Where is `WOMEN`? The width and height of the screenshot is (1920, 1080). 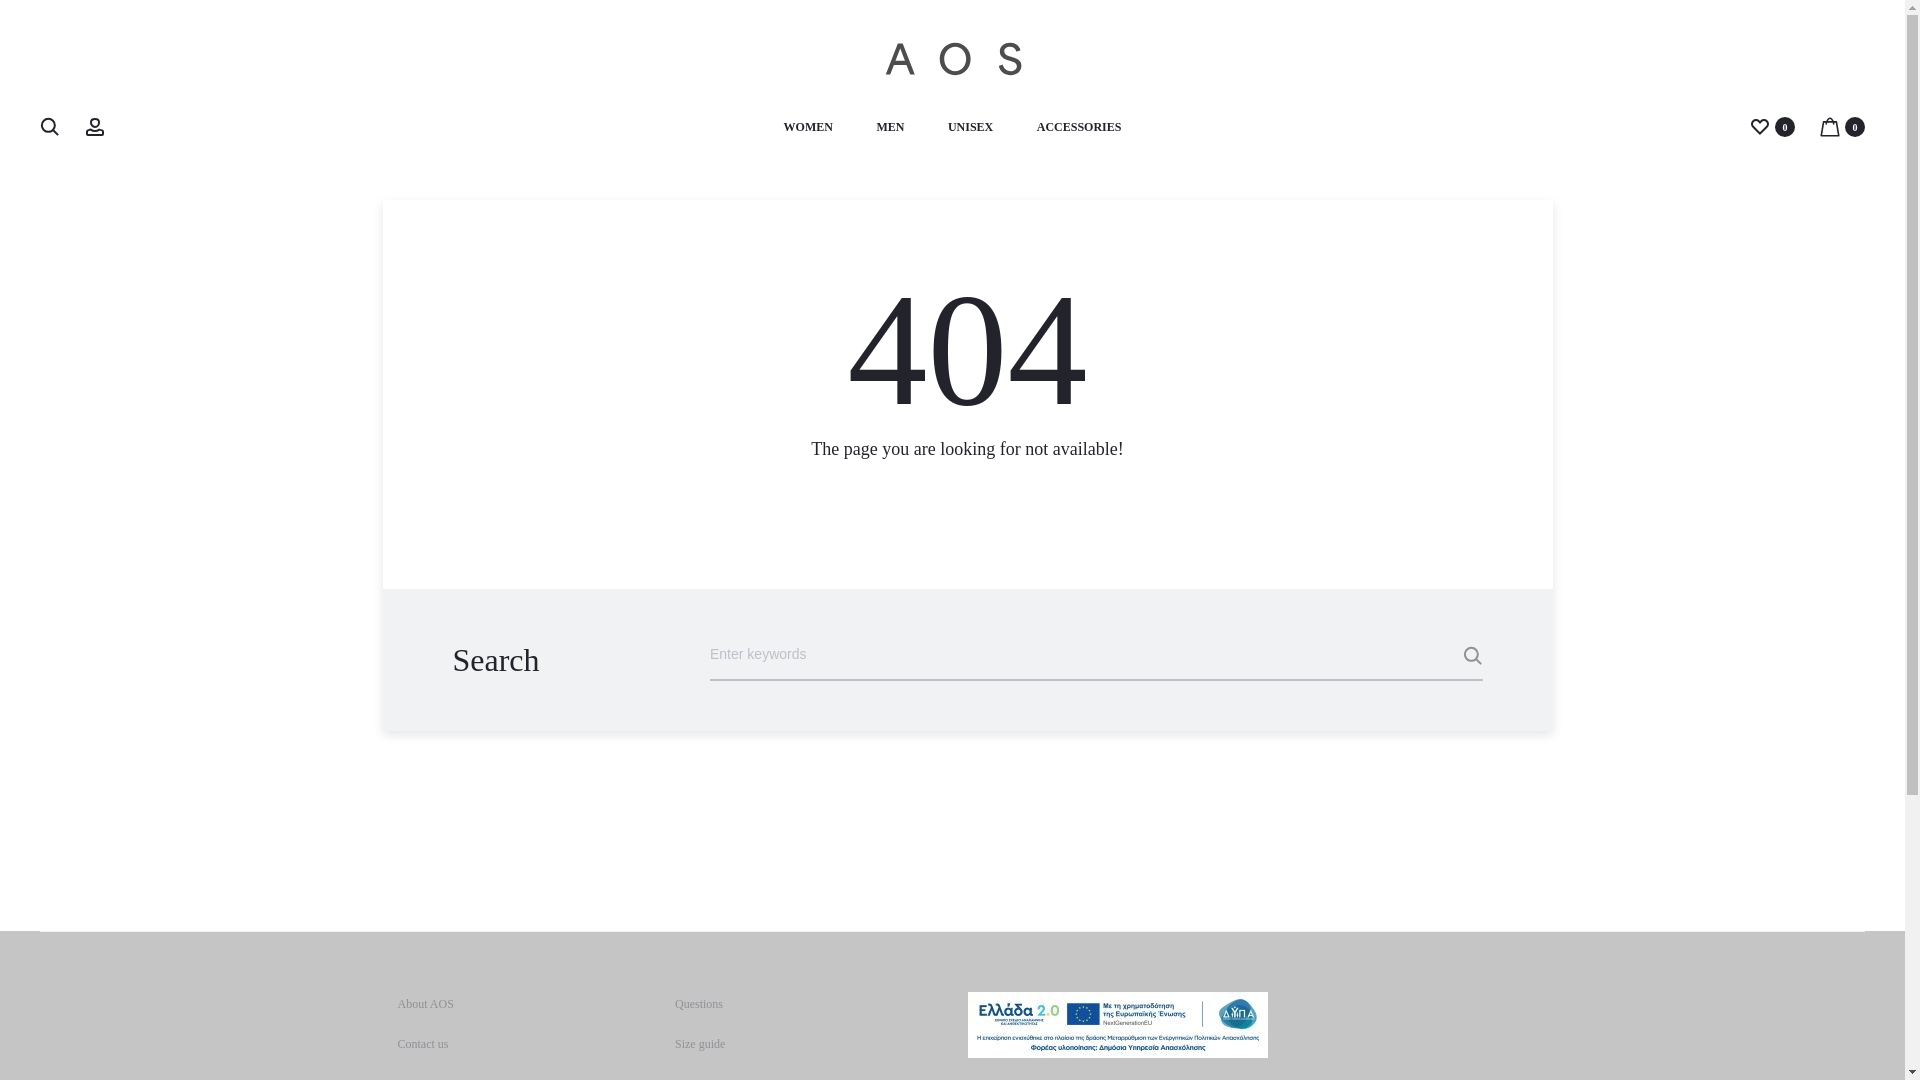 WOMEN is located at coordinates (808, 128).